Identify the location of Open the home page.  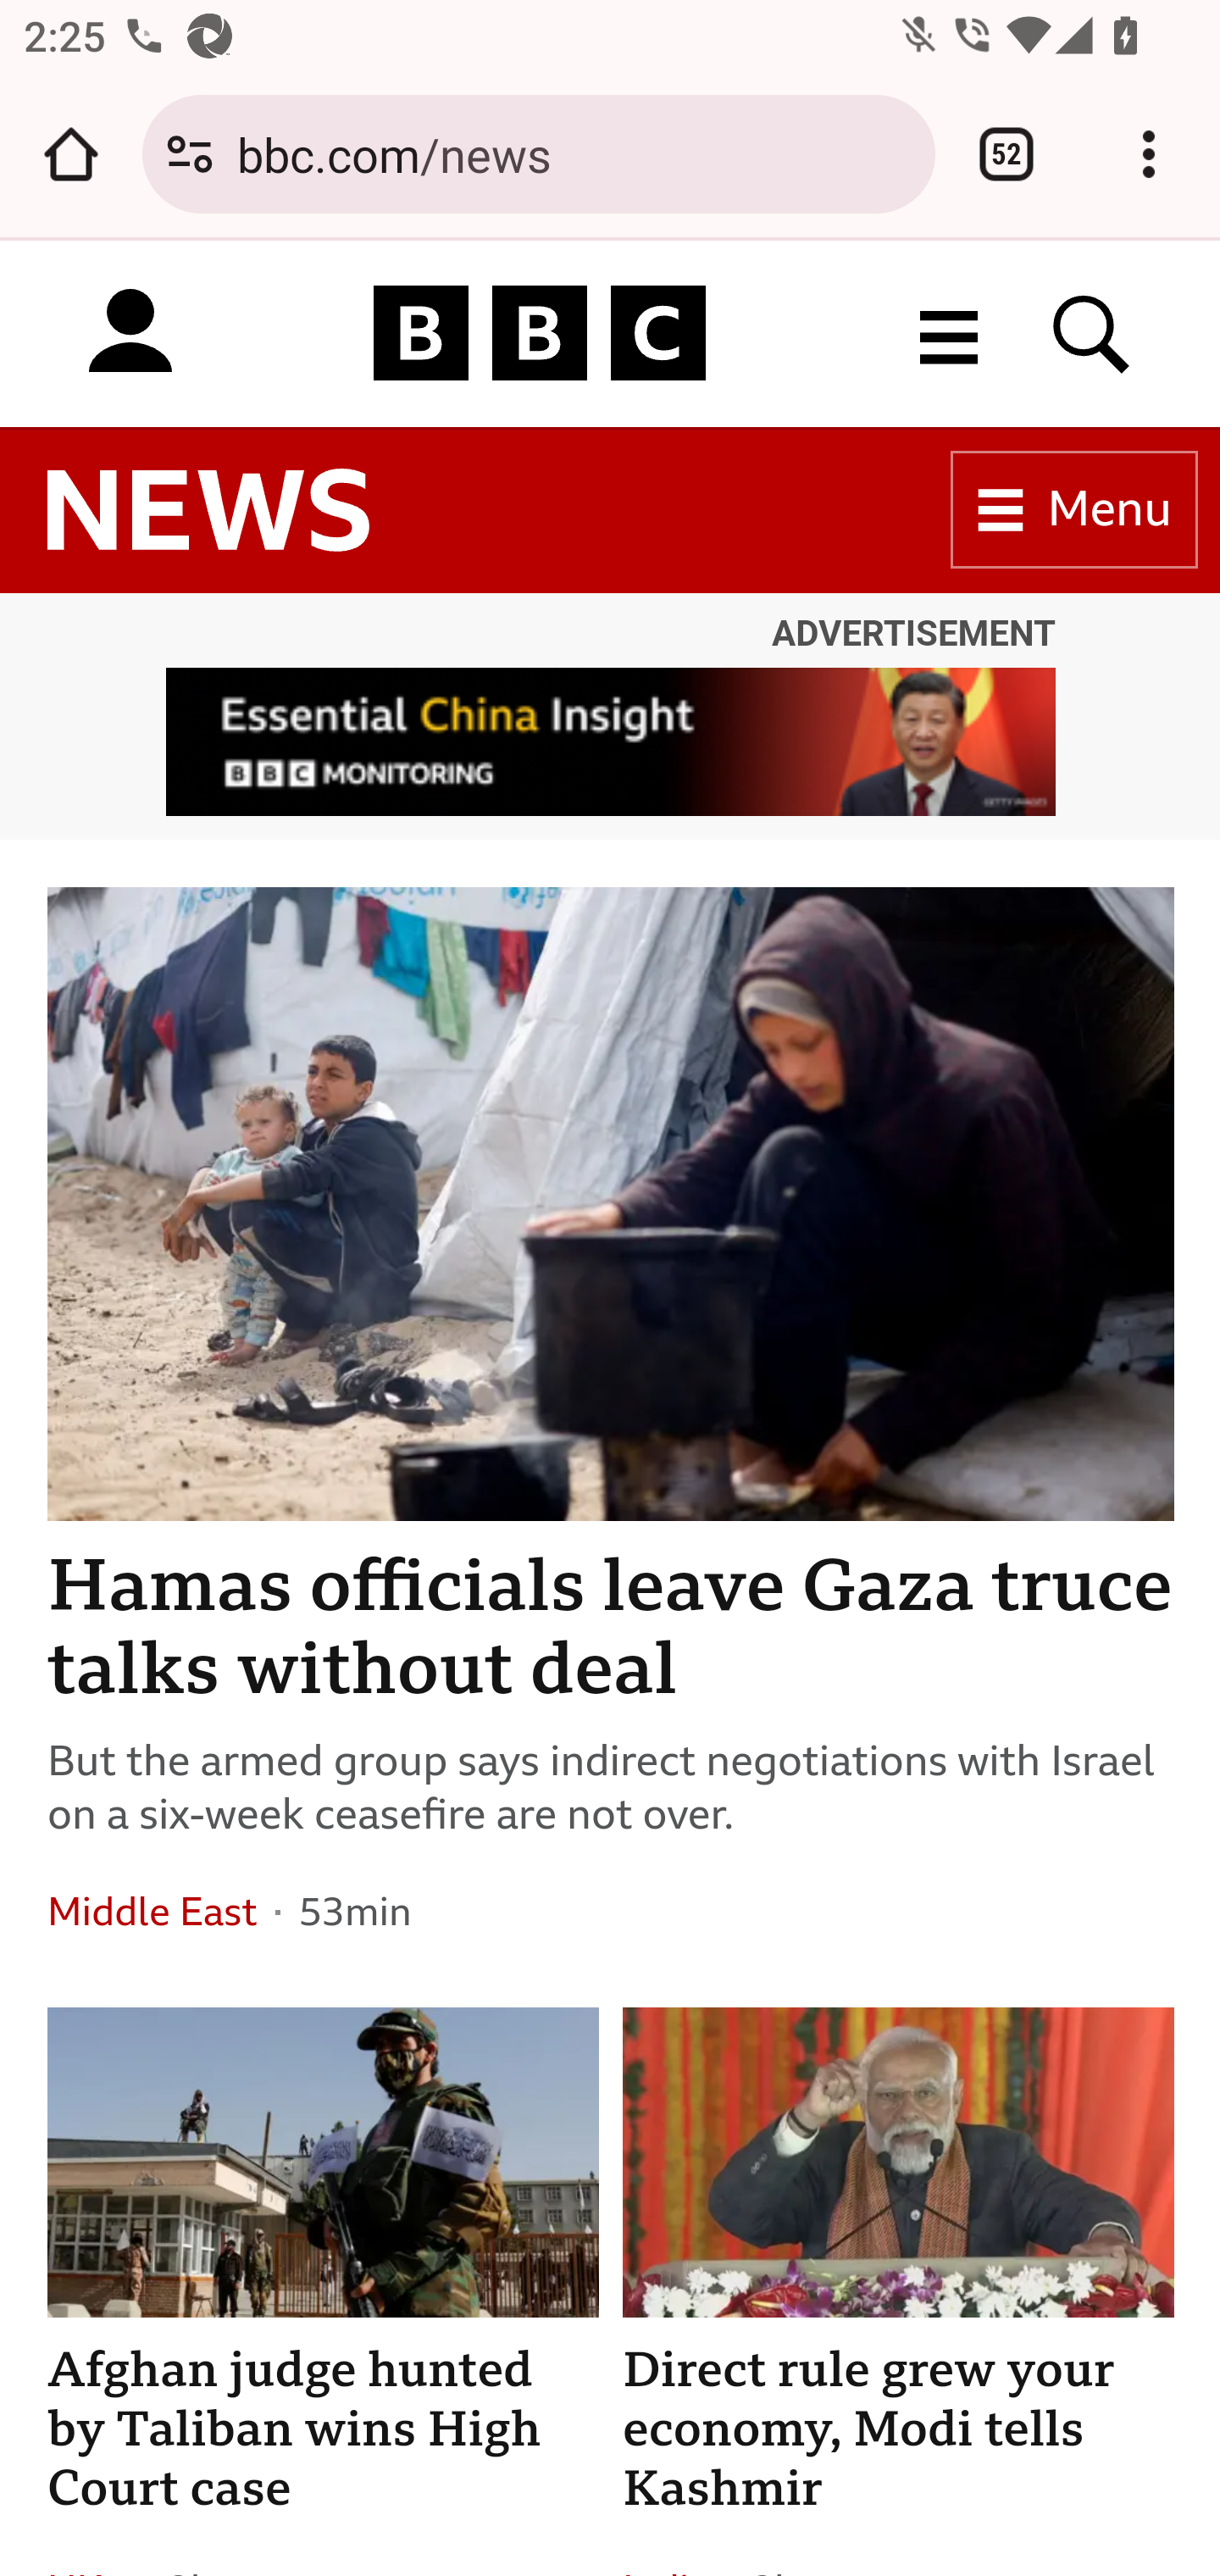
(71, 154).